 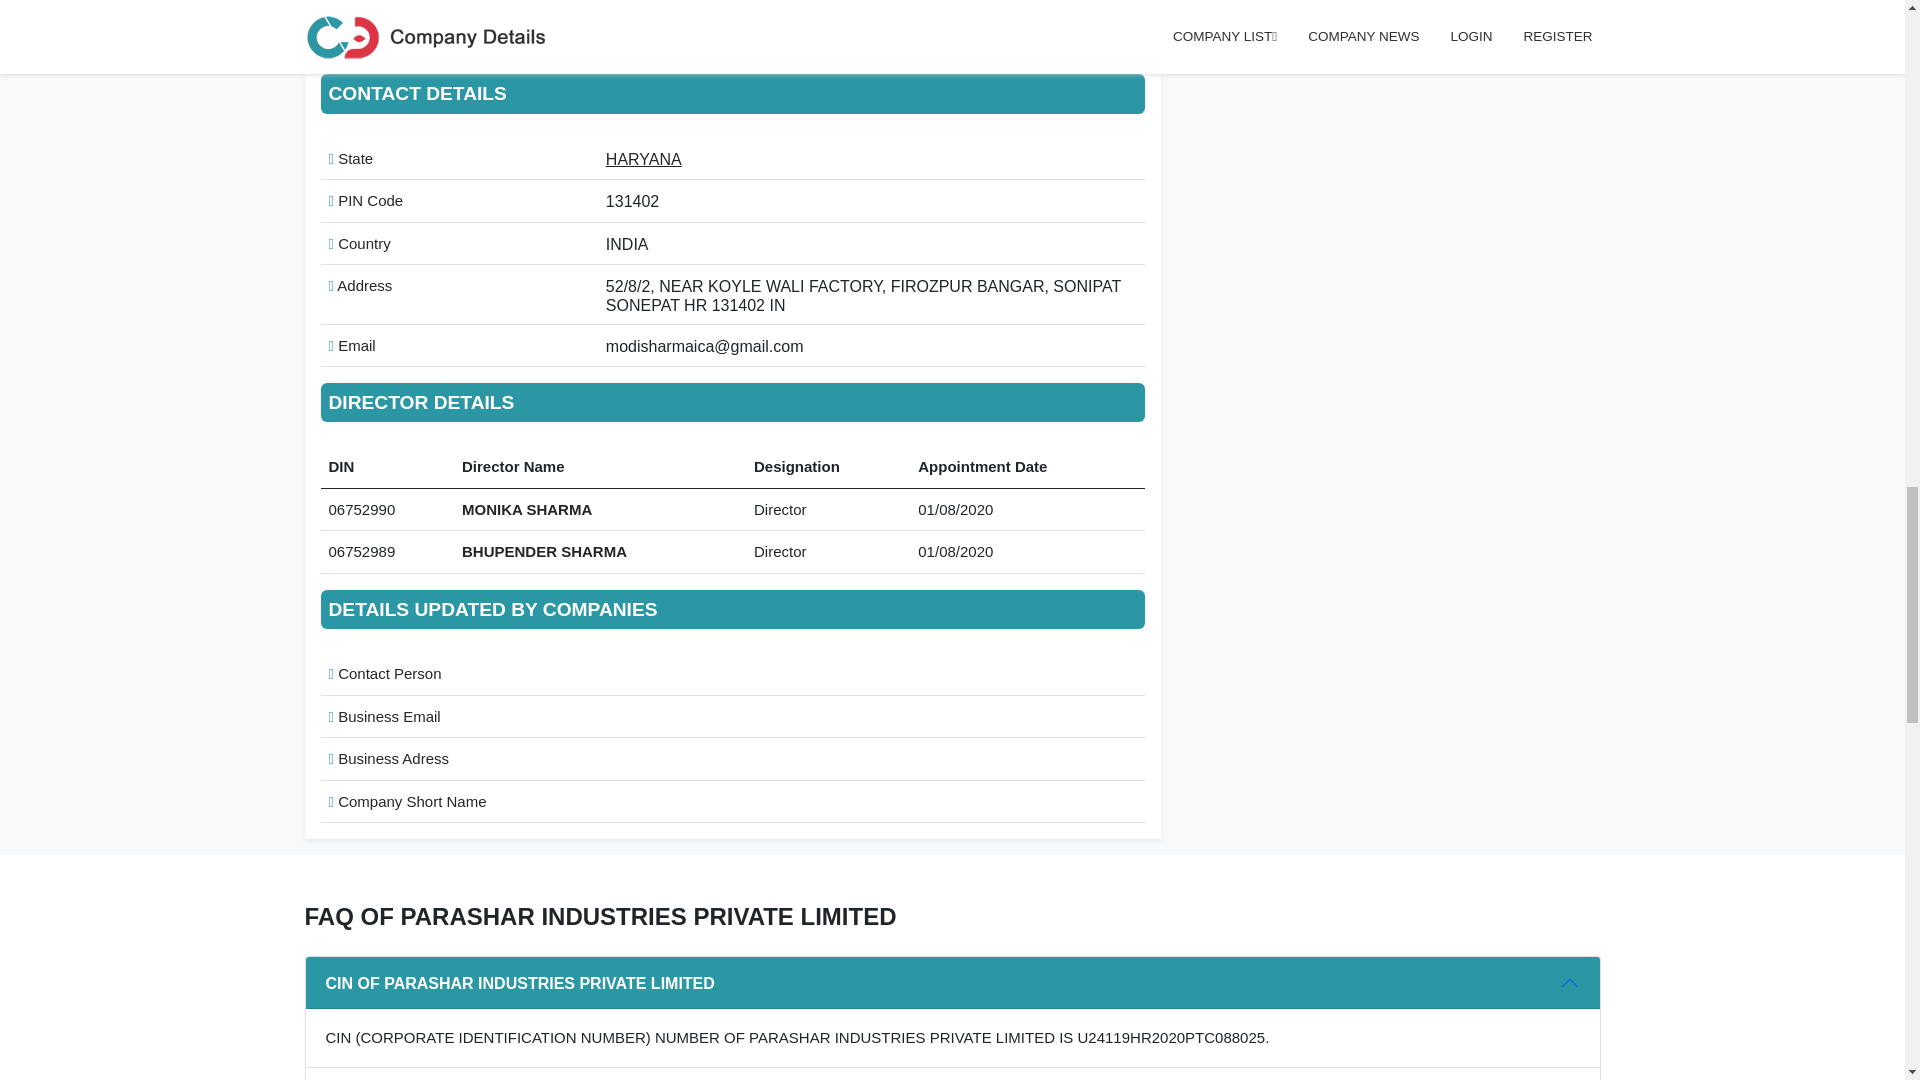 What do you see at coordinates (350, 158) in the screenshot?
I see `State` at bounding box center [350, 158].